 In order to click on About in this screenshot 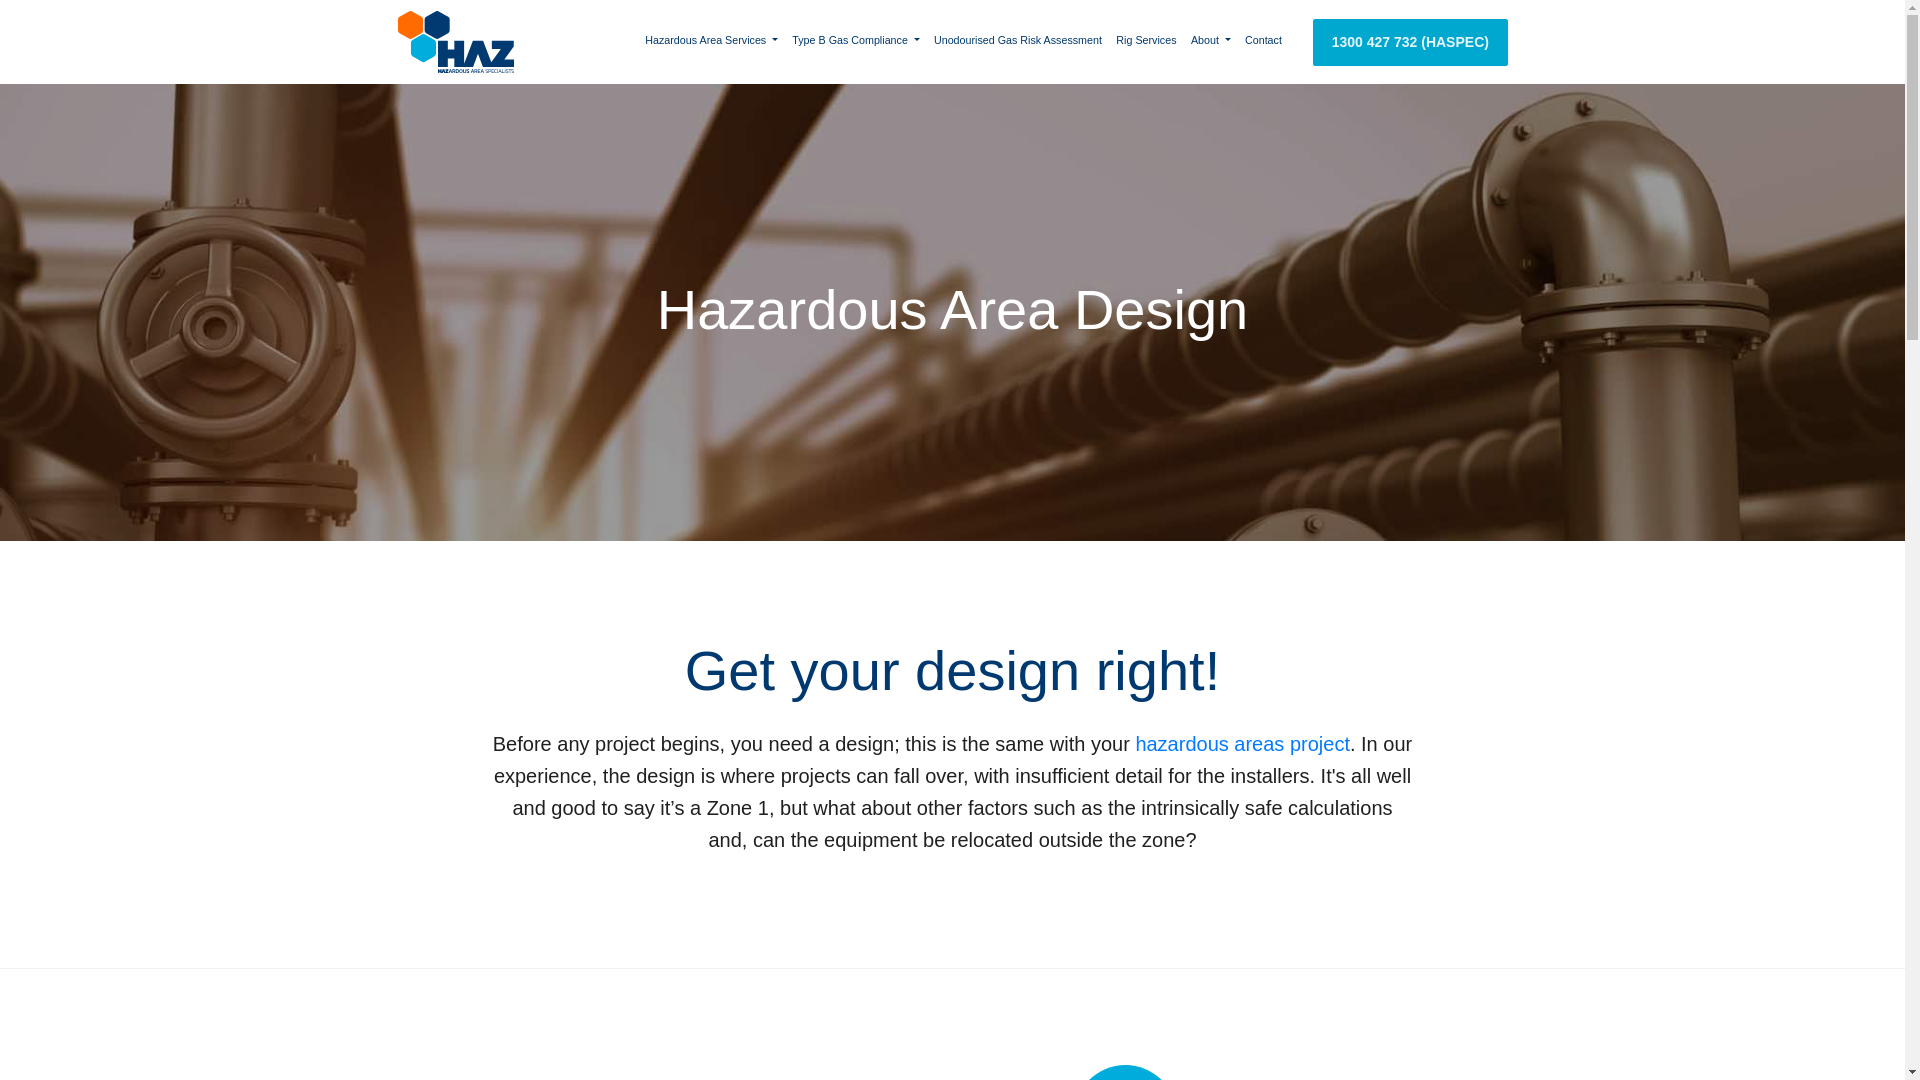, I will do `click(1211, 42)`.